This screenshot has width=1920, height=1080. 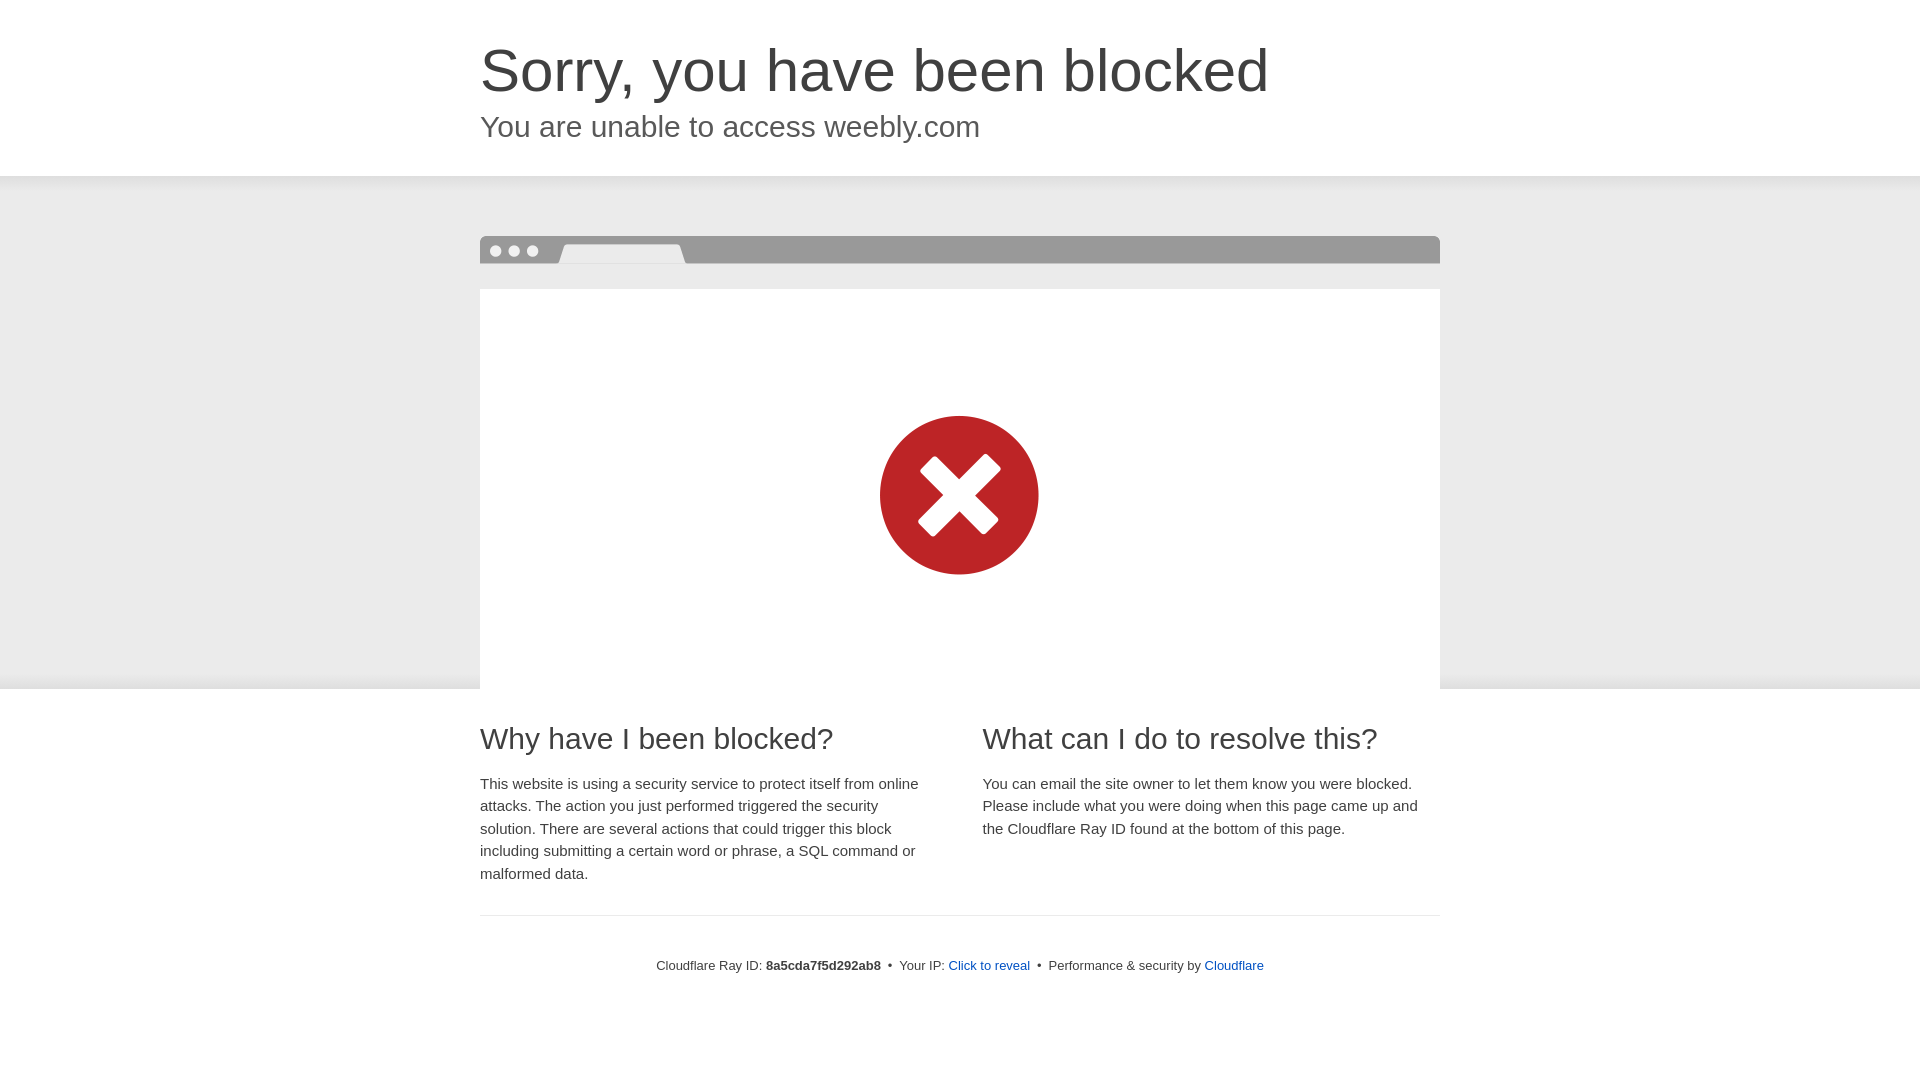 I want to click on Click to reveal, so click(x=990, y=966).